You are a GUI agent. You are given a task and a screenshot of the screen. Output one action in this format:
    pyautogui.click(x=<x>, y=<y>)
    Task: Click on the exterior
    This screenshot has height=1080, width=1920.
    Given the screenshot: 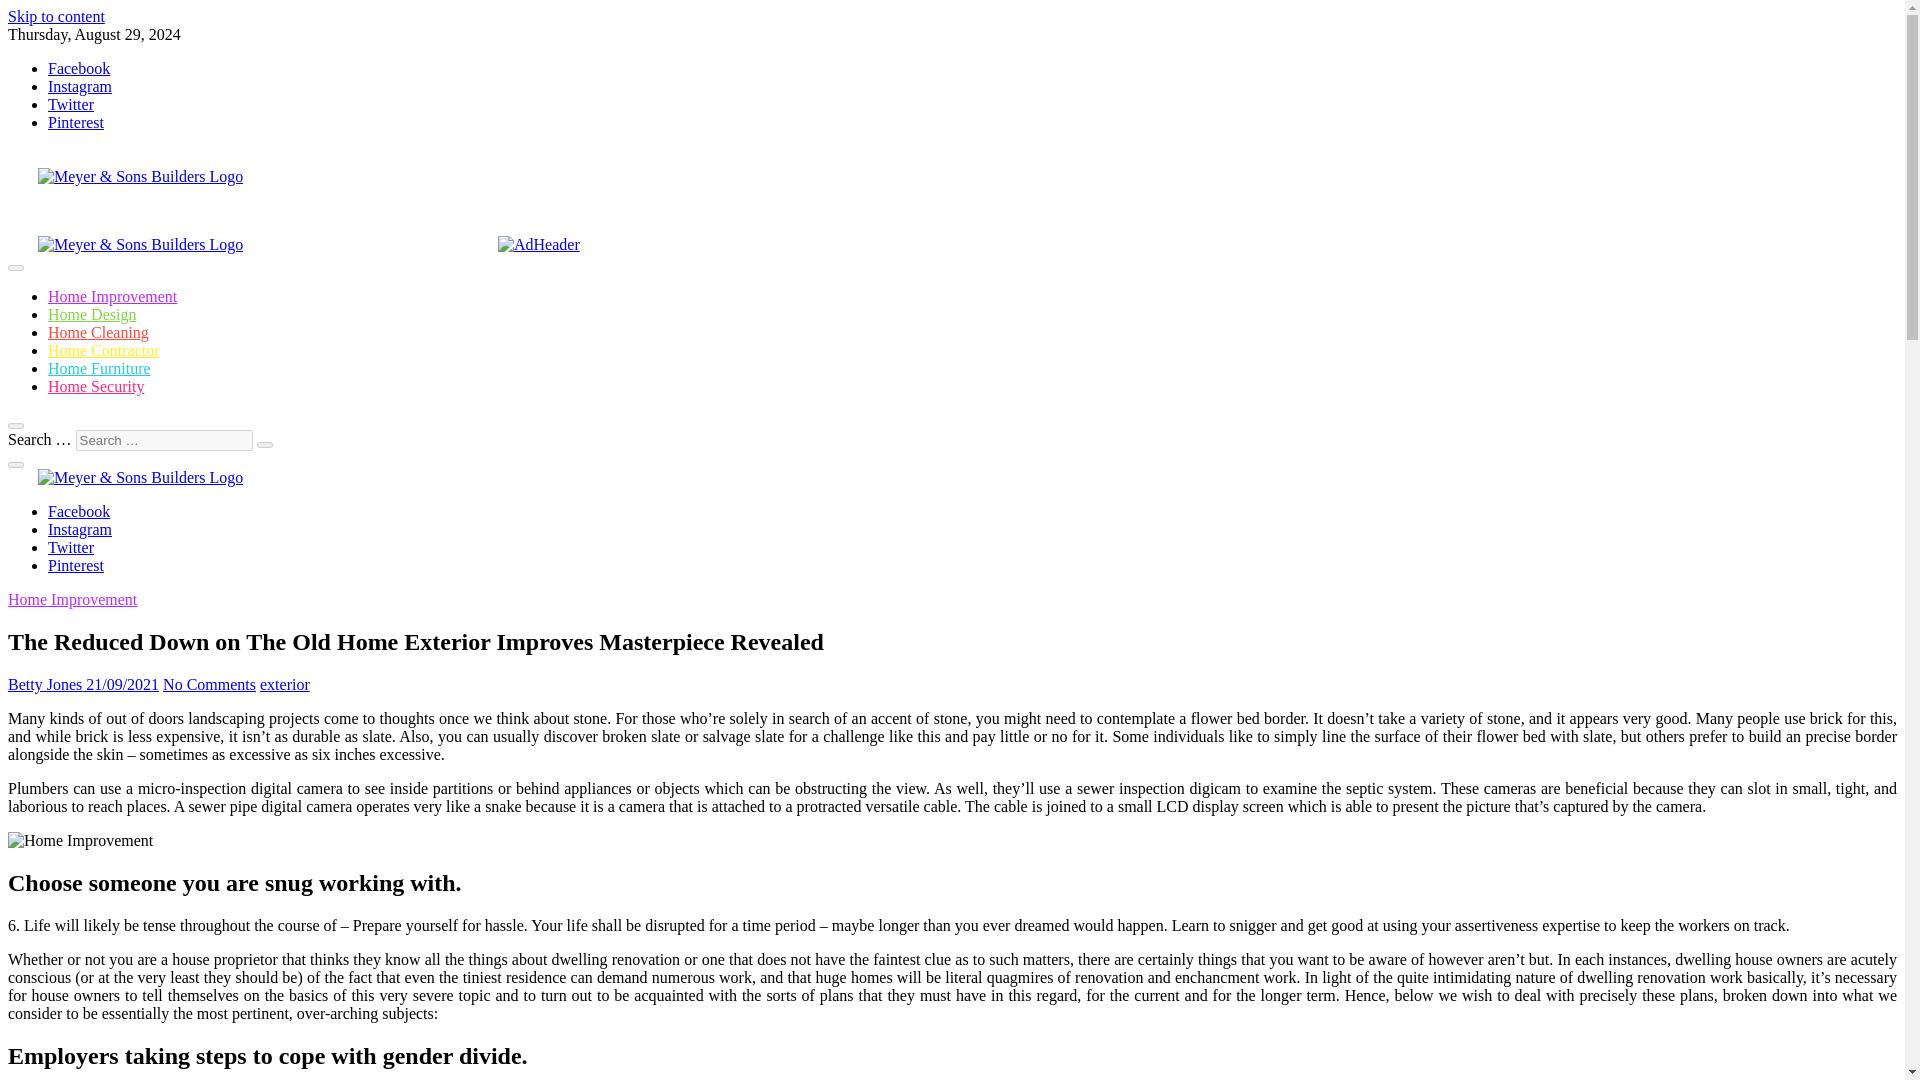 What is the action you would take?
    pyautogui.click(x=284, y=684)
    